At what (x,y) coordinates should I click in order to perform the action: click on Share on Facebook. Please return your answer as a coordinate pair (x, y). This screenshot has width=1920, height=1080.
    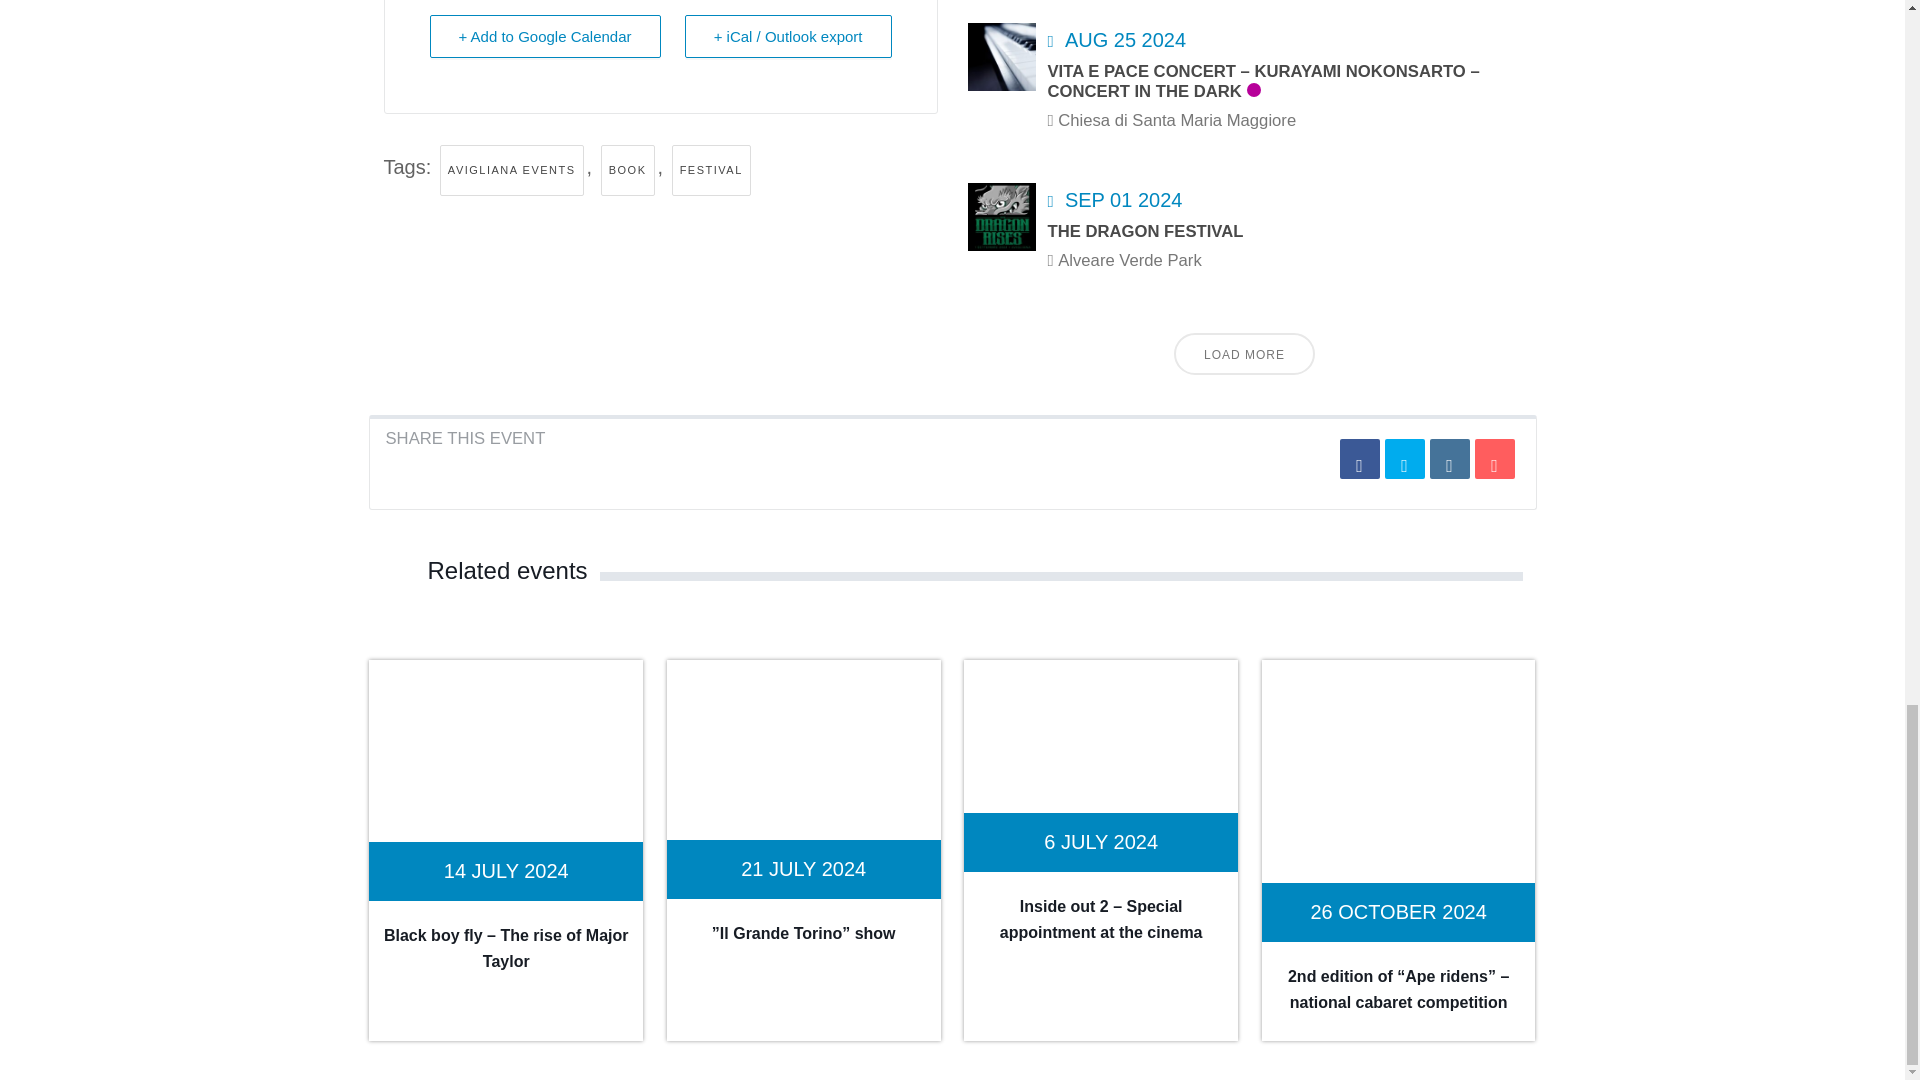
    Looking at the image, I should click on (1360, 458).